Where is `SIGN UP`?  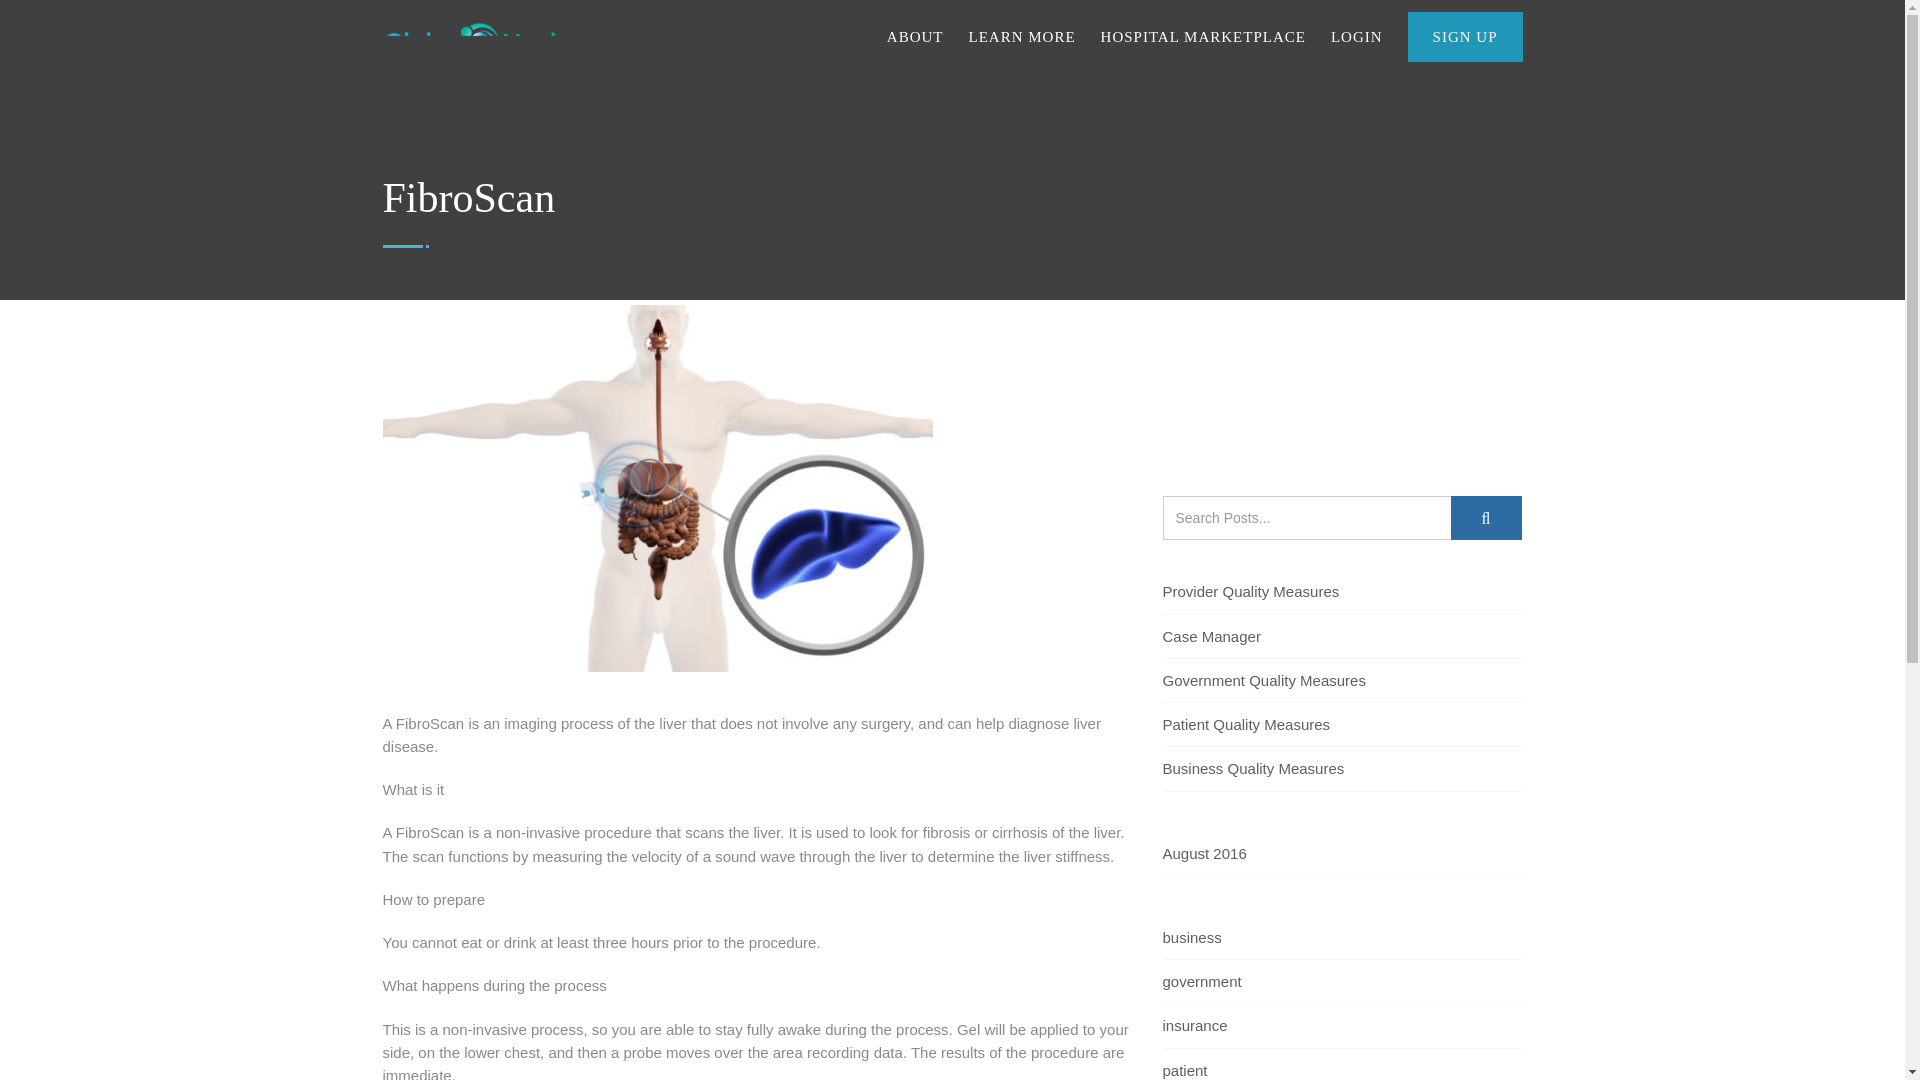 SIGN UP is located at coordinates (1464, 36).